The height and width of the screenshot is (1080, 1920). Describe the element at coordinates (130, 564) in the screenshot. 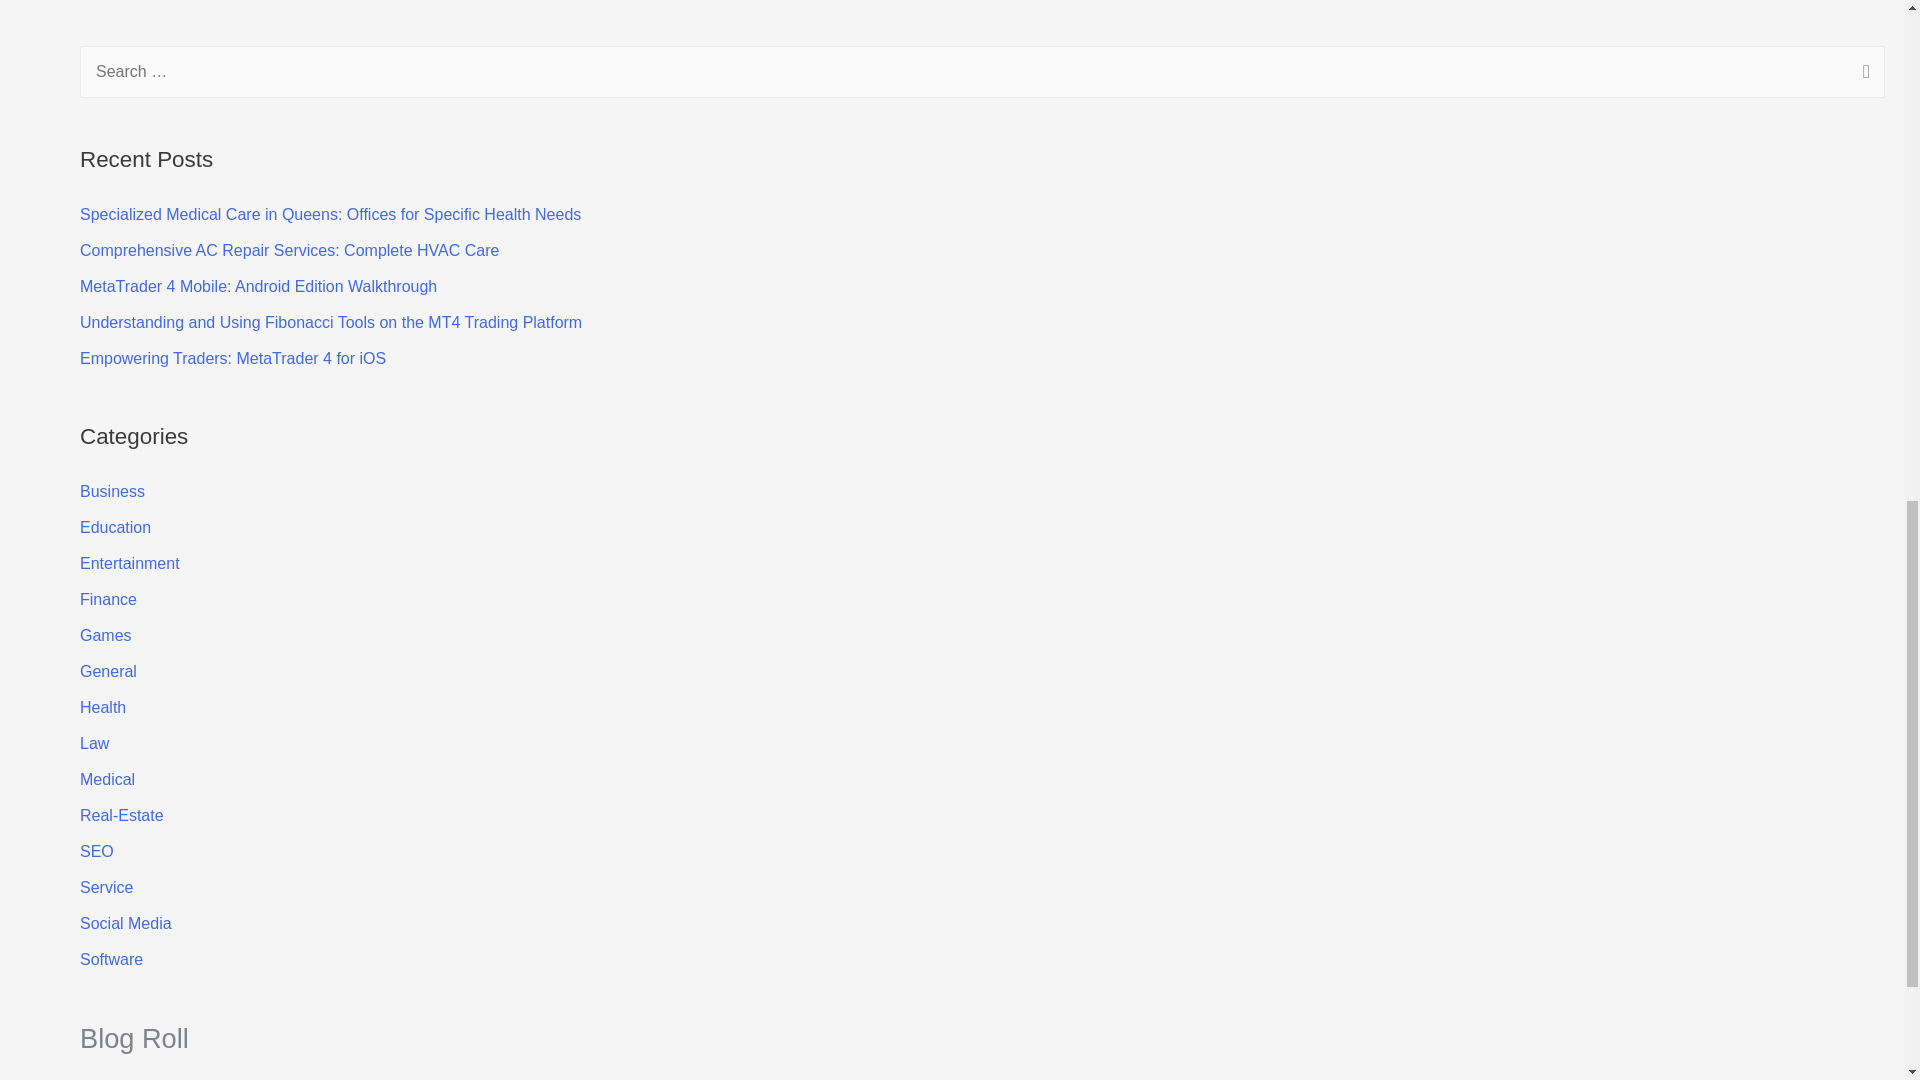

I see `Entertainment` at that location.